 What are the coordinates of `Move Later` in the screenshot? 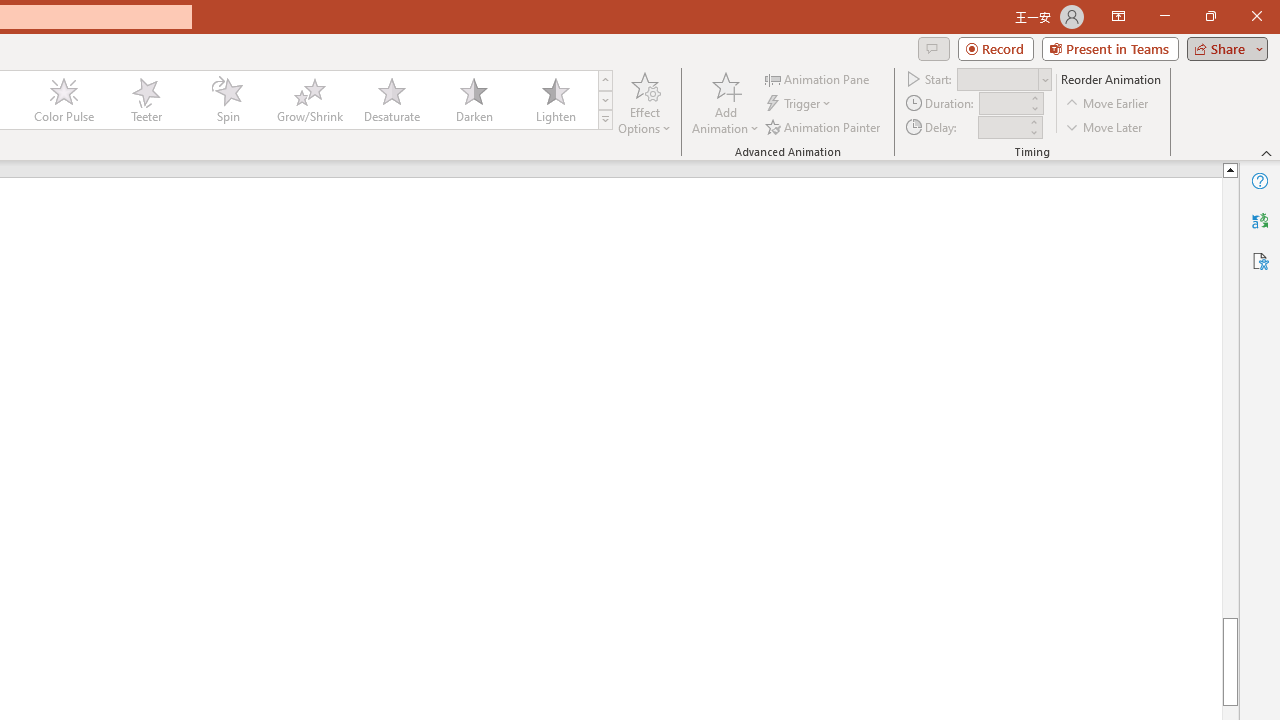 It's located at (1105, 126).